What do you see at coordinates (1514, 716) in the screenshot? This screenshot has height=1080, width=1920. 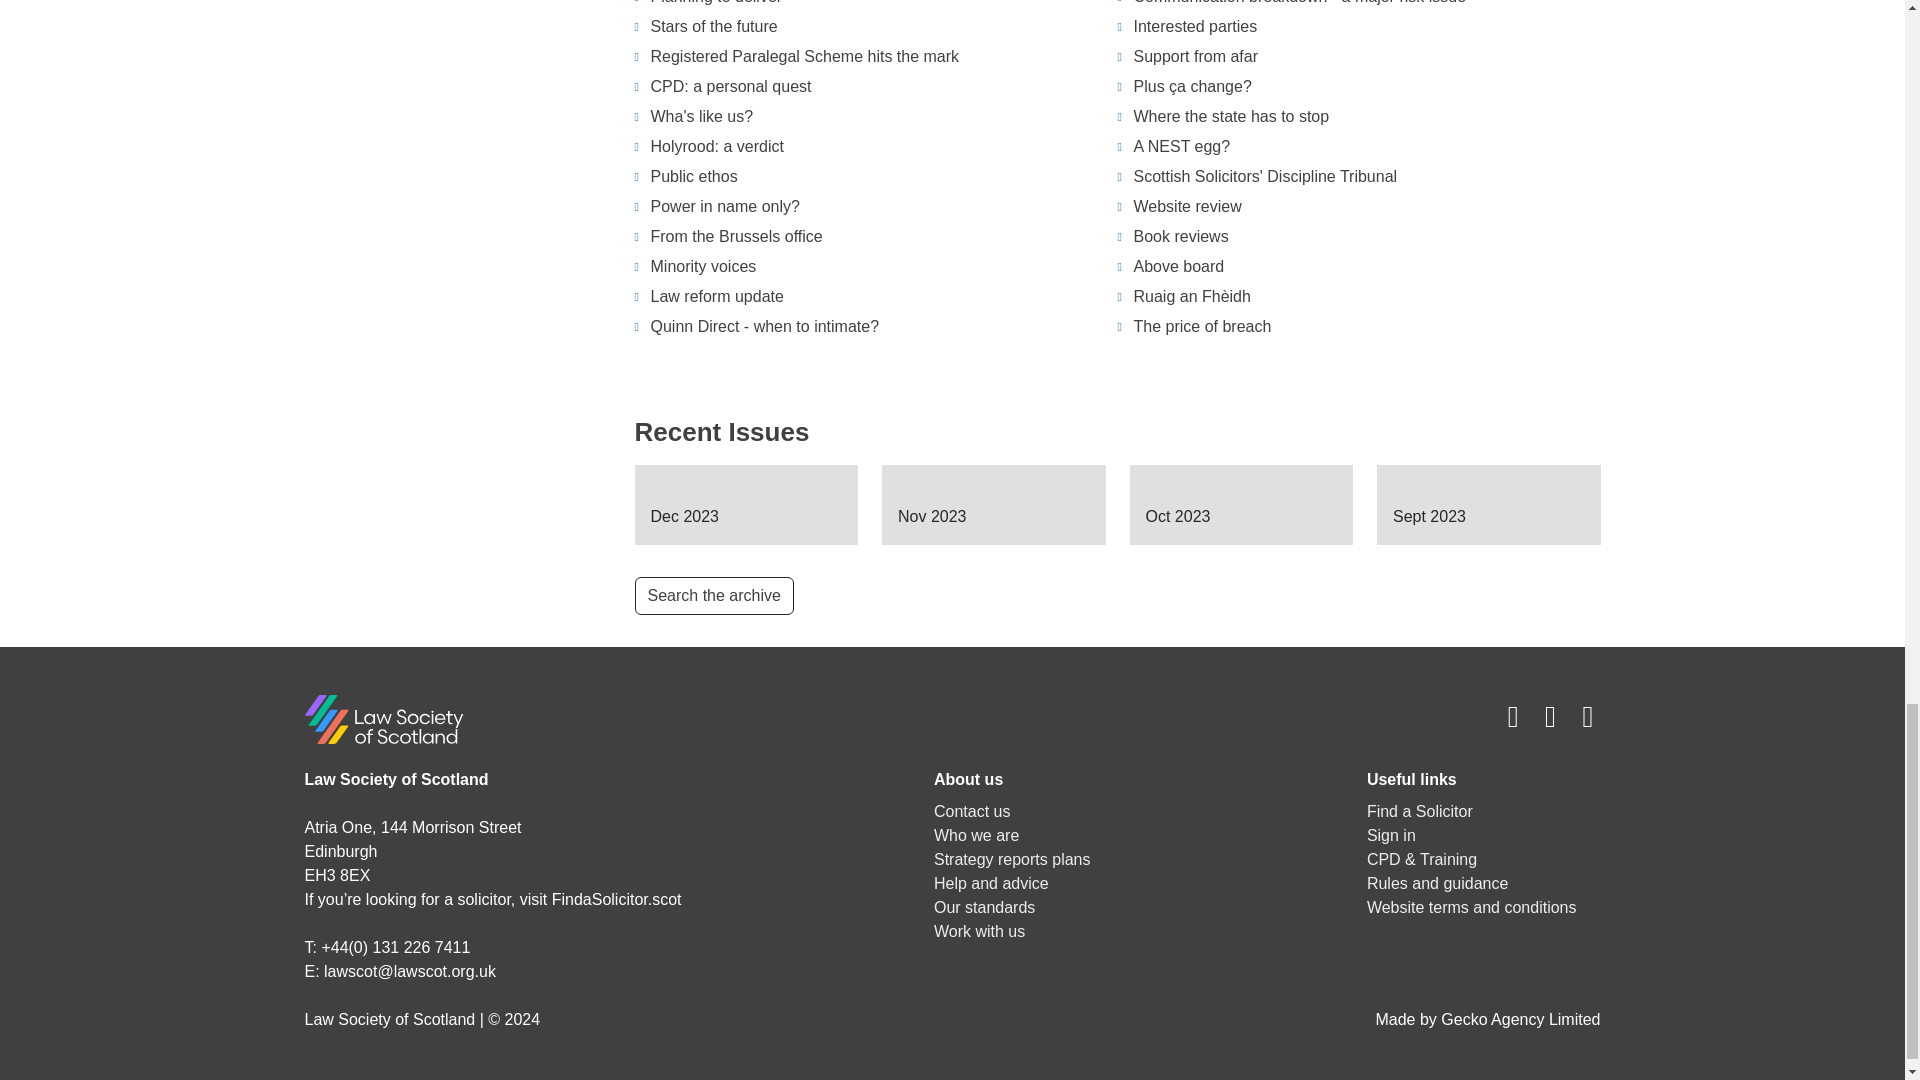 I see `Facebook` at bounding box center [1514, 716].